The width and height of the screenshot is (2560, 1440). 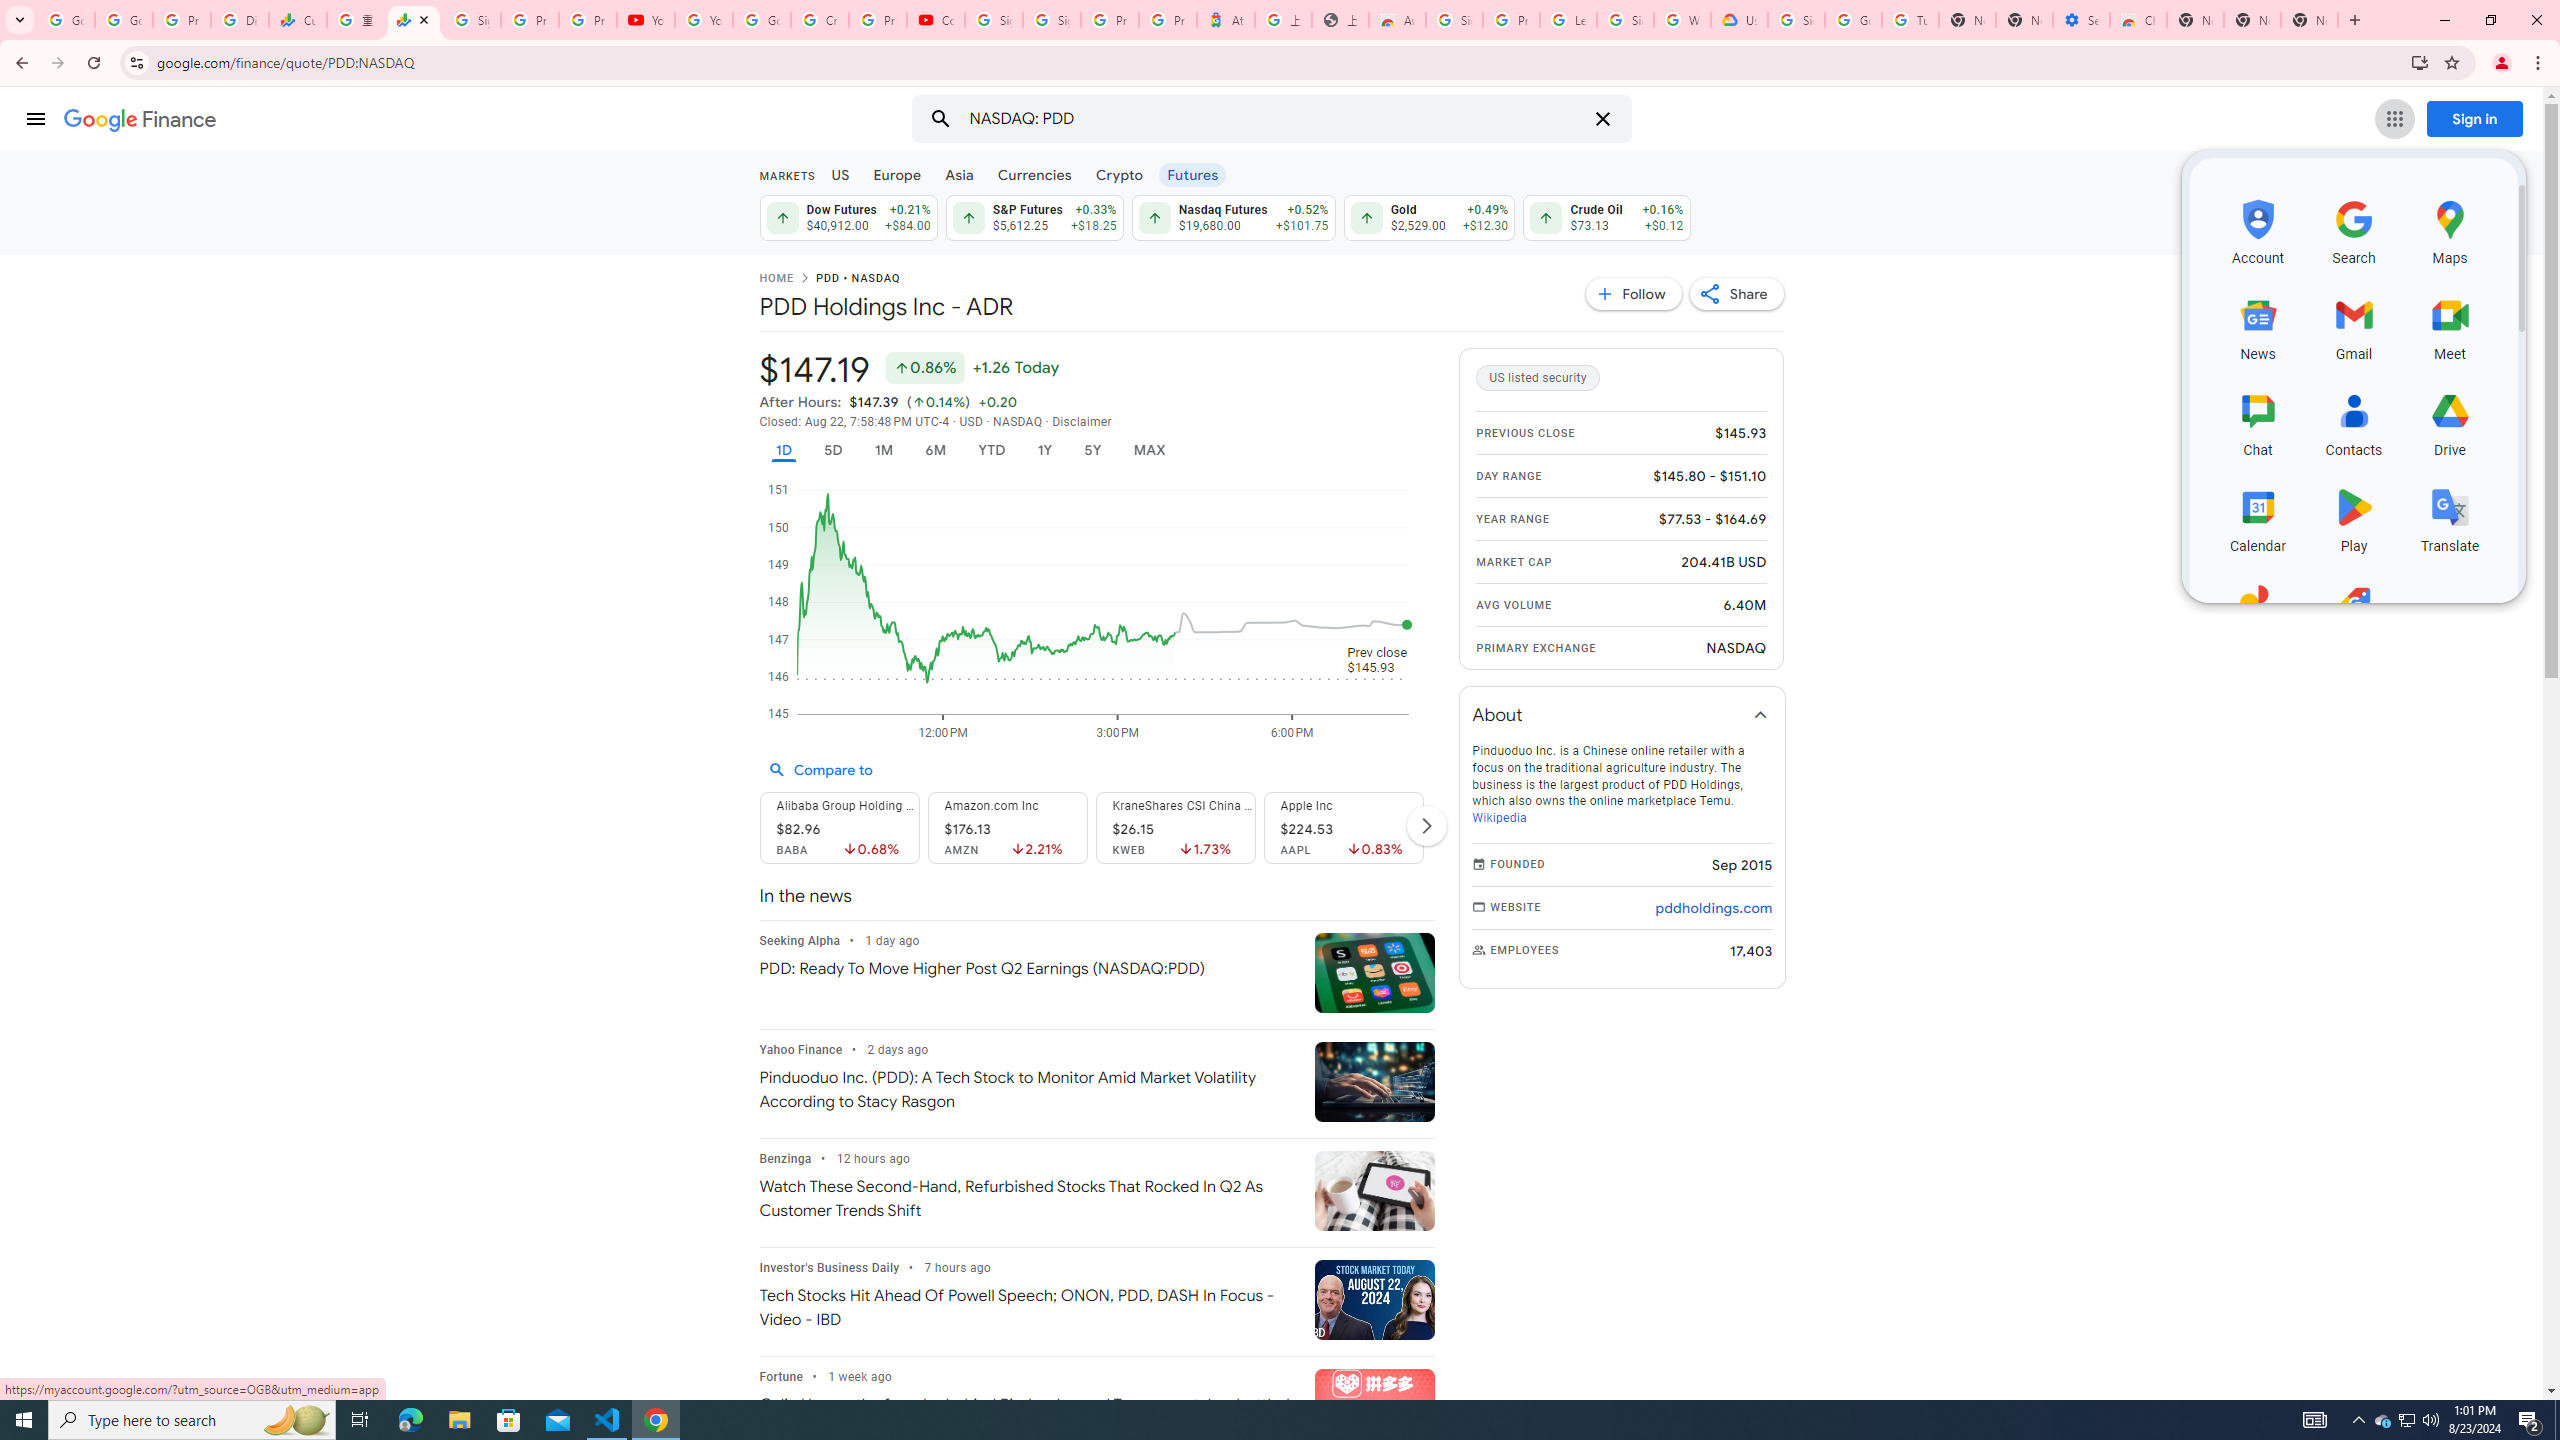 I want to click on Sign in - Google Accounts, so click(x=472, y=20).